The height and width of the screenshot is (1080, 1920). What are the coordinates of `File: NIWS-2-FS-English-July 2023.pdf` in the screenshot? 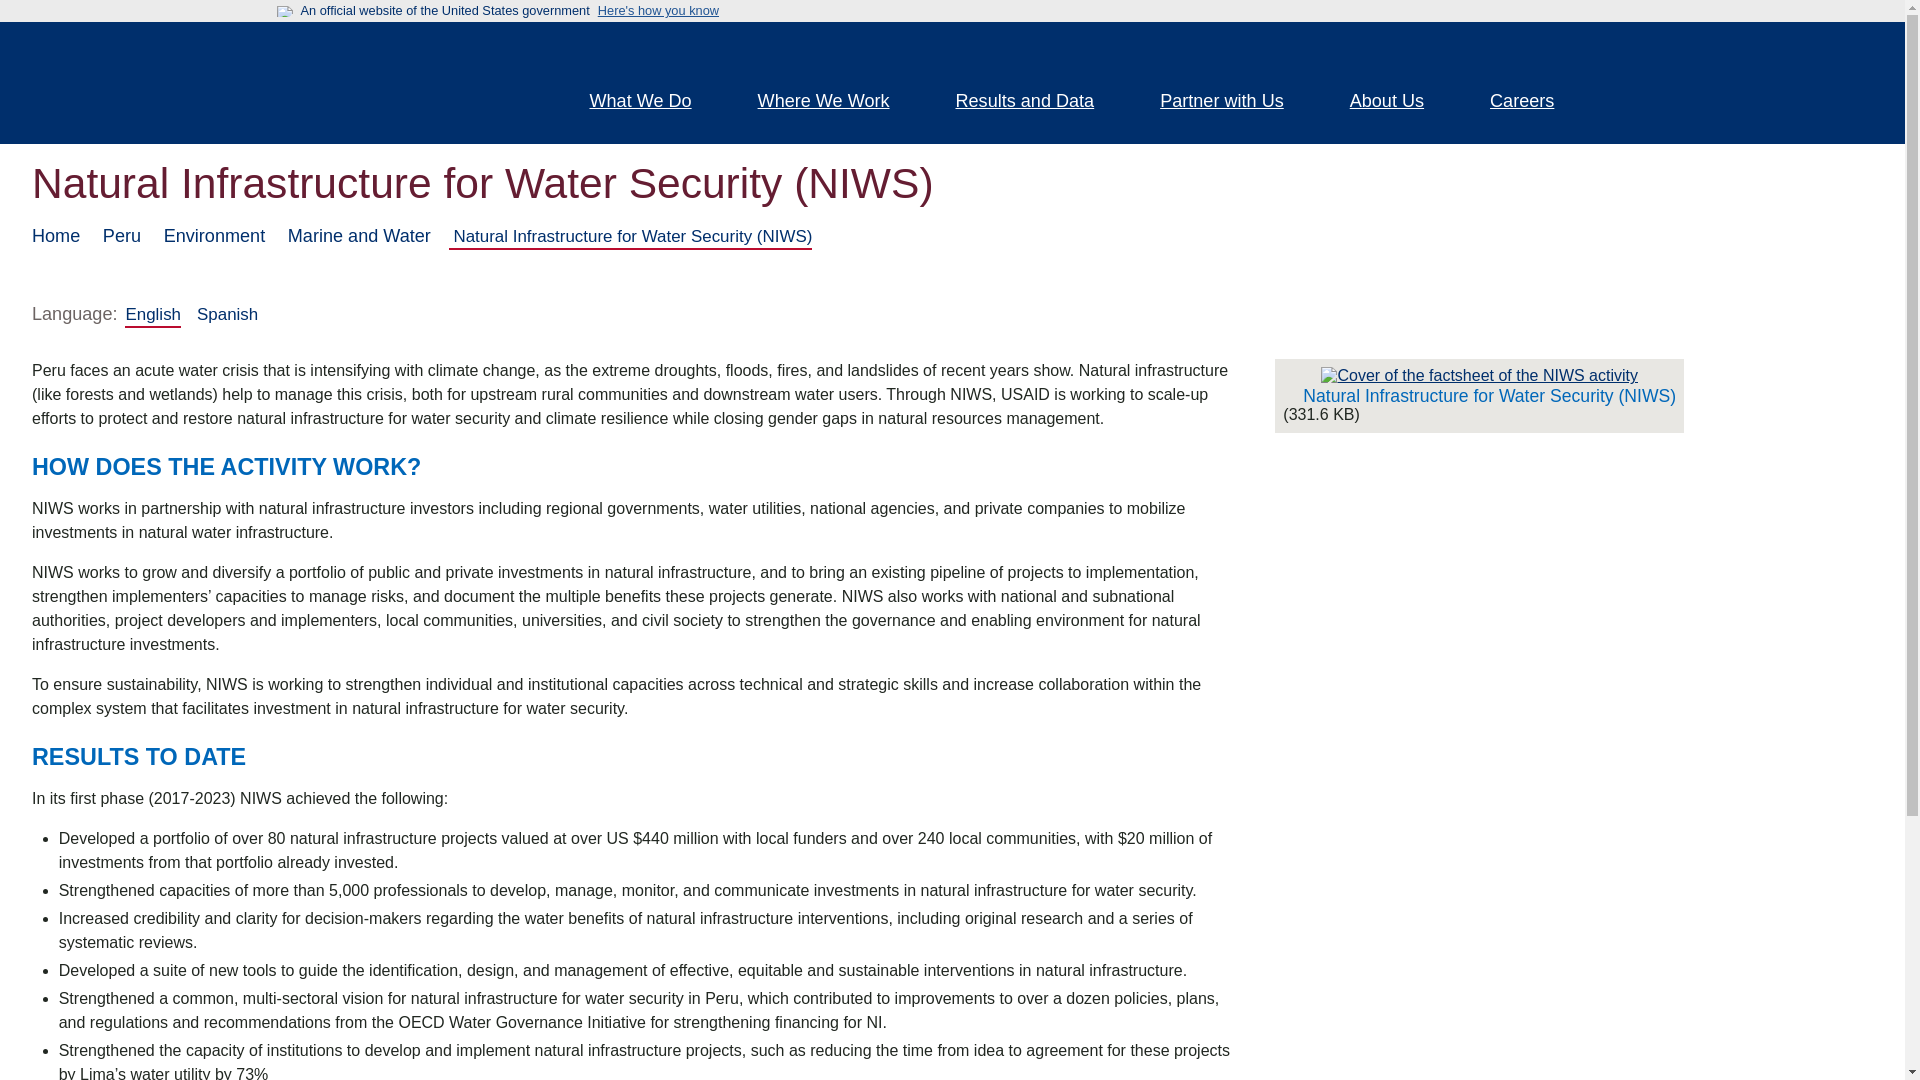 It's located at (1478, 376).